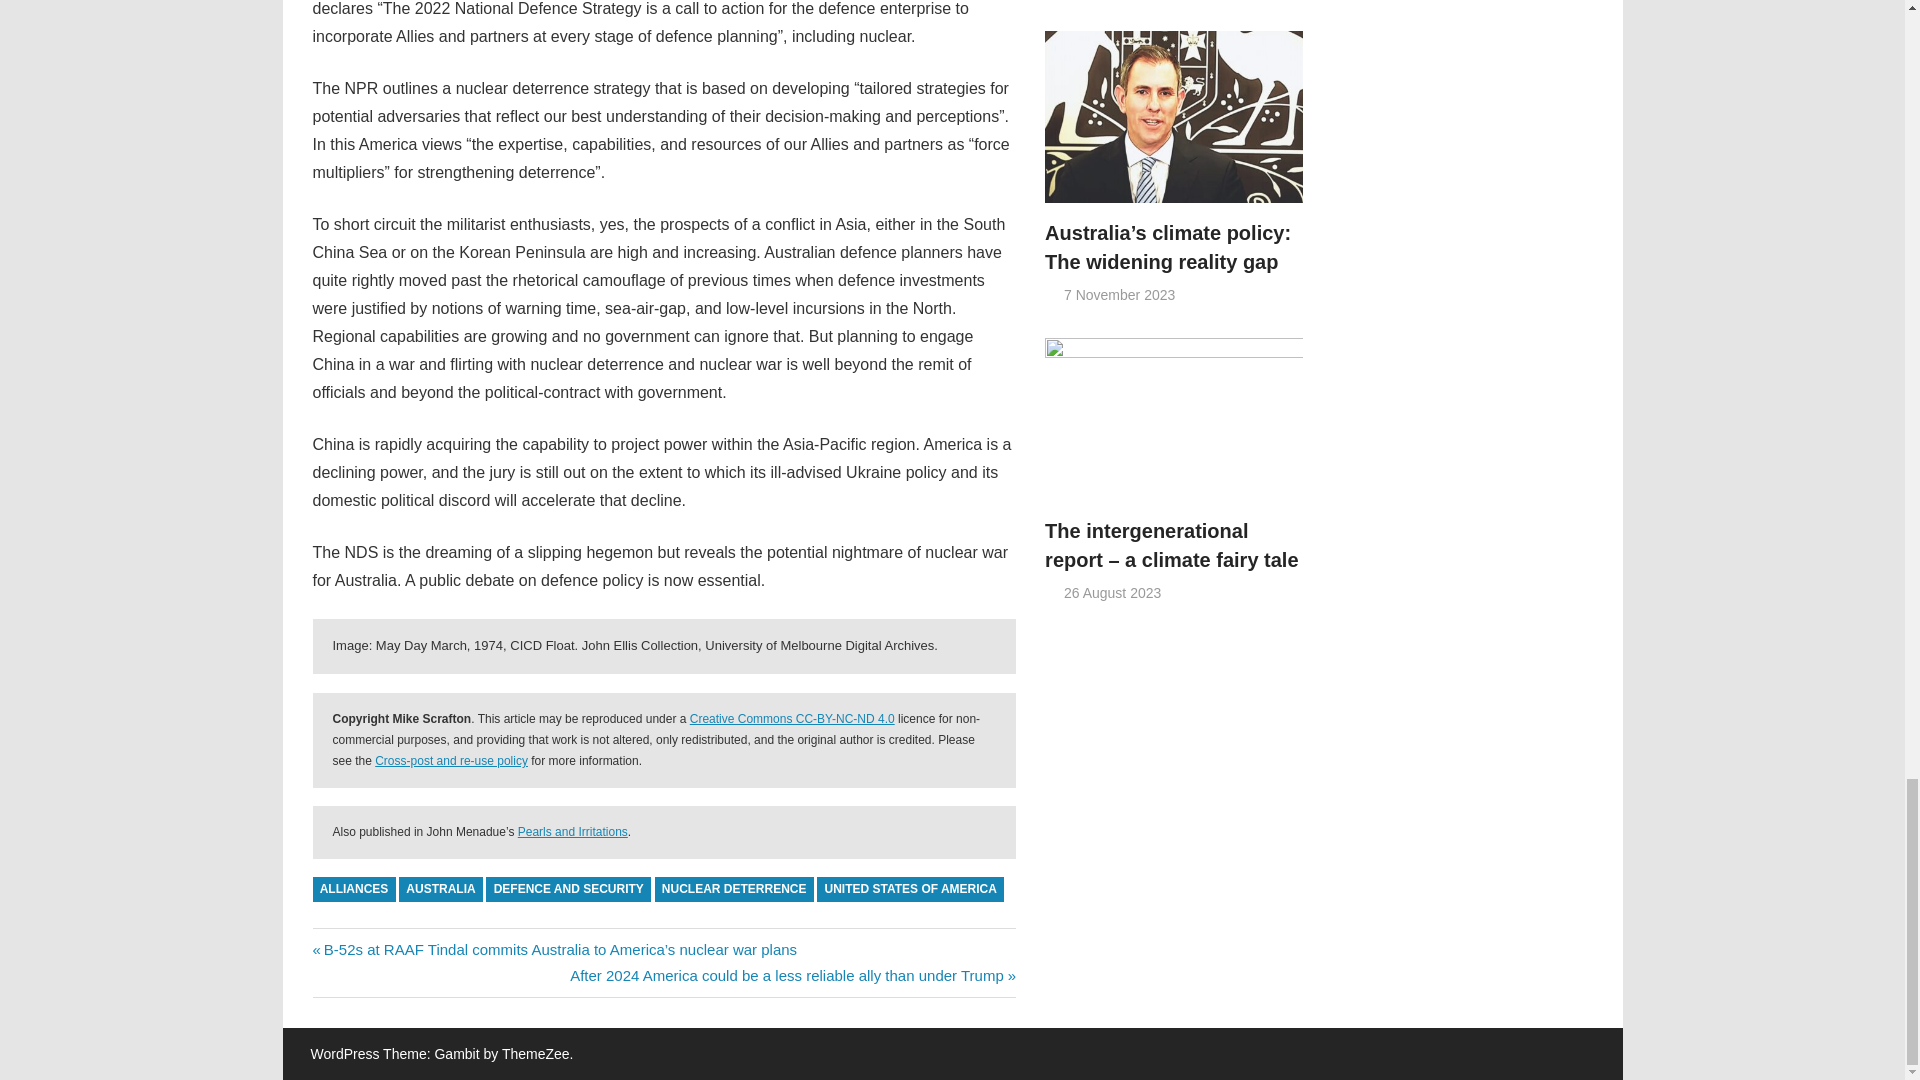  Describe the element at coordinates (451, 760) in the screenshot. I see `Cross-post and re-use policy` at that location.